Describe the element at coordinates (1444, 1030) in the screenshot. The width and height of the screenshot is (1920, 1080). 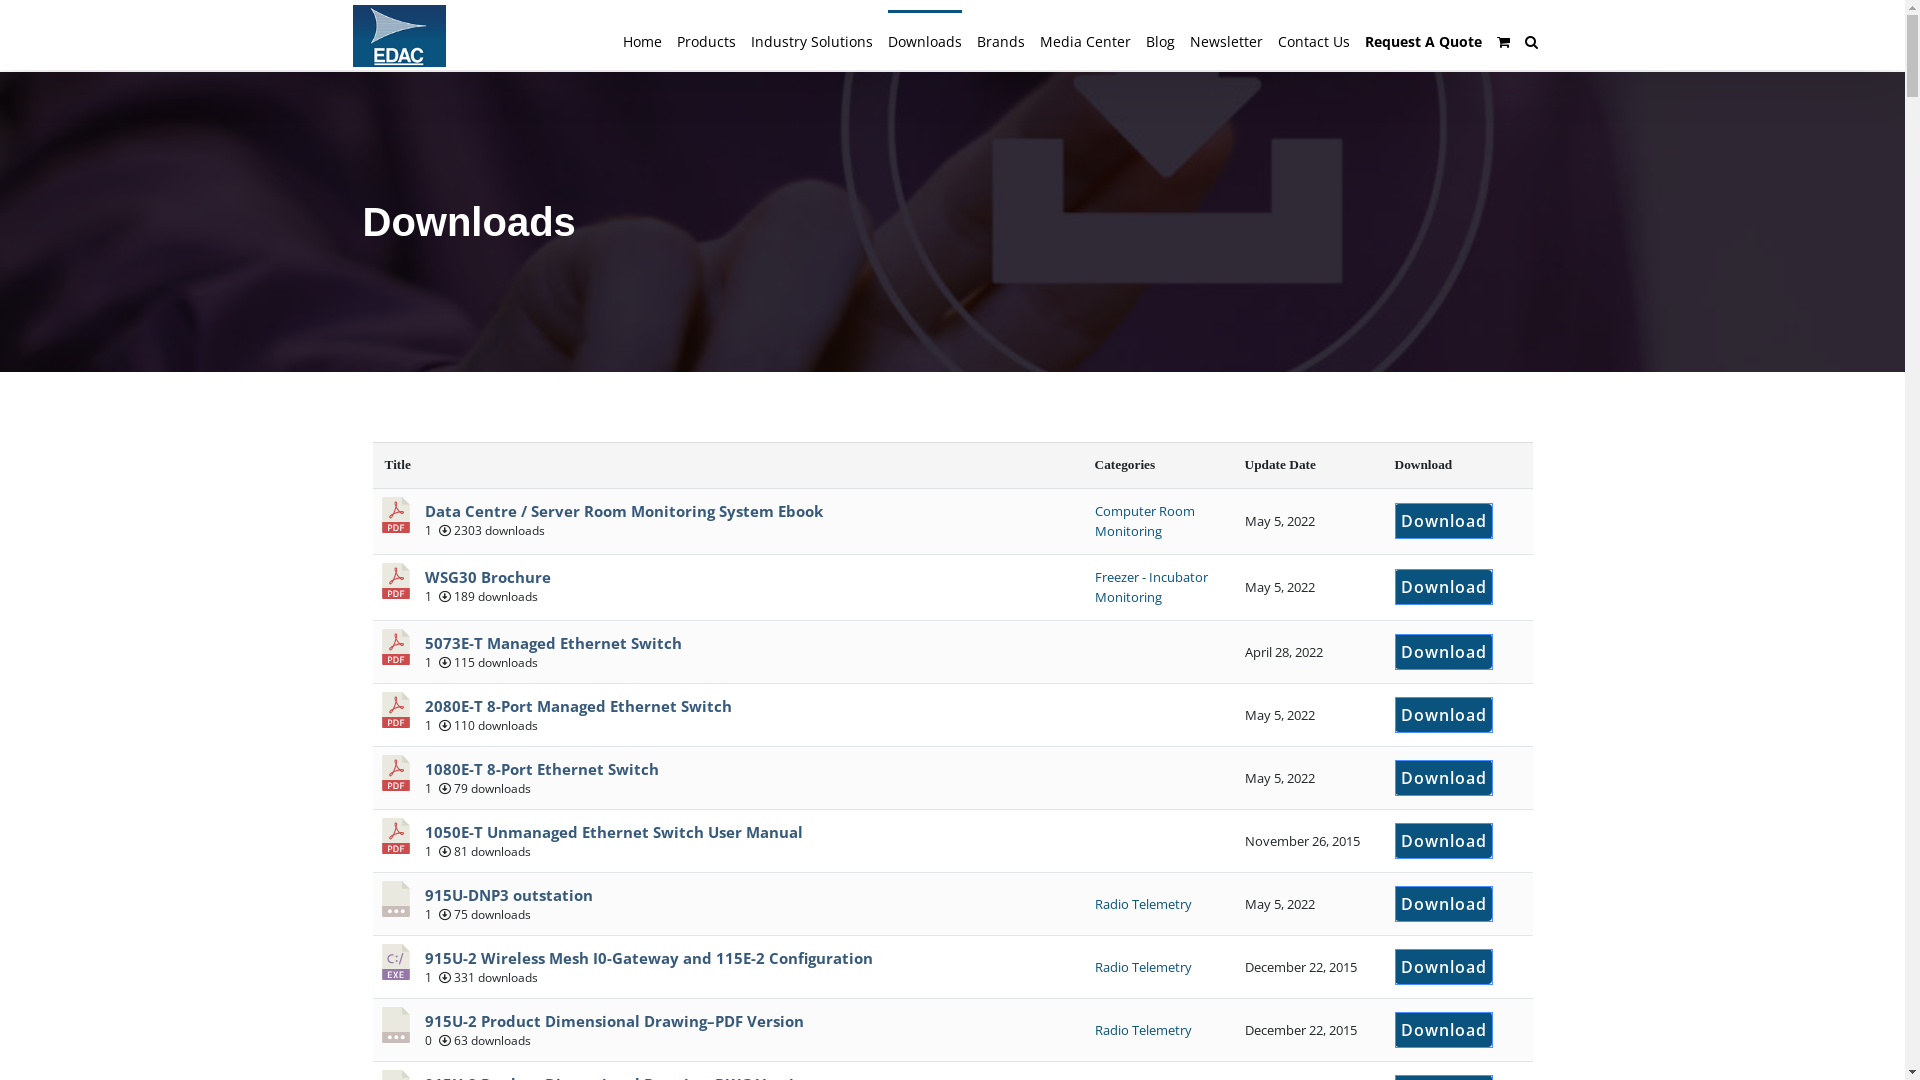
I see `Download` at that location.